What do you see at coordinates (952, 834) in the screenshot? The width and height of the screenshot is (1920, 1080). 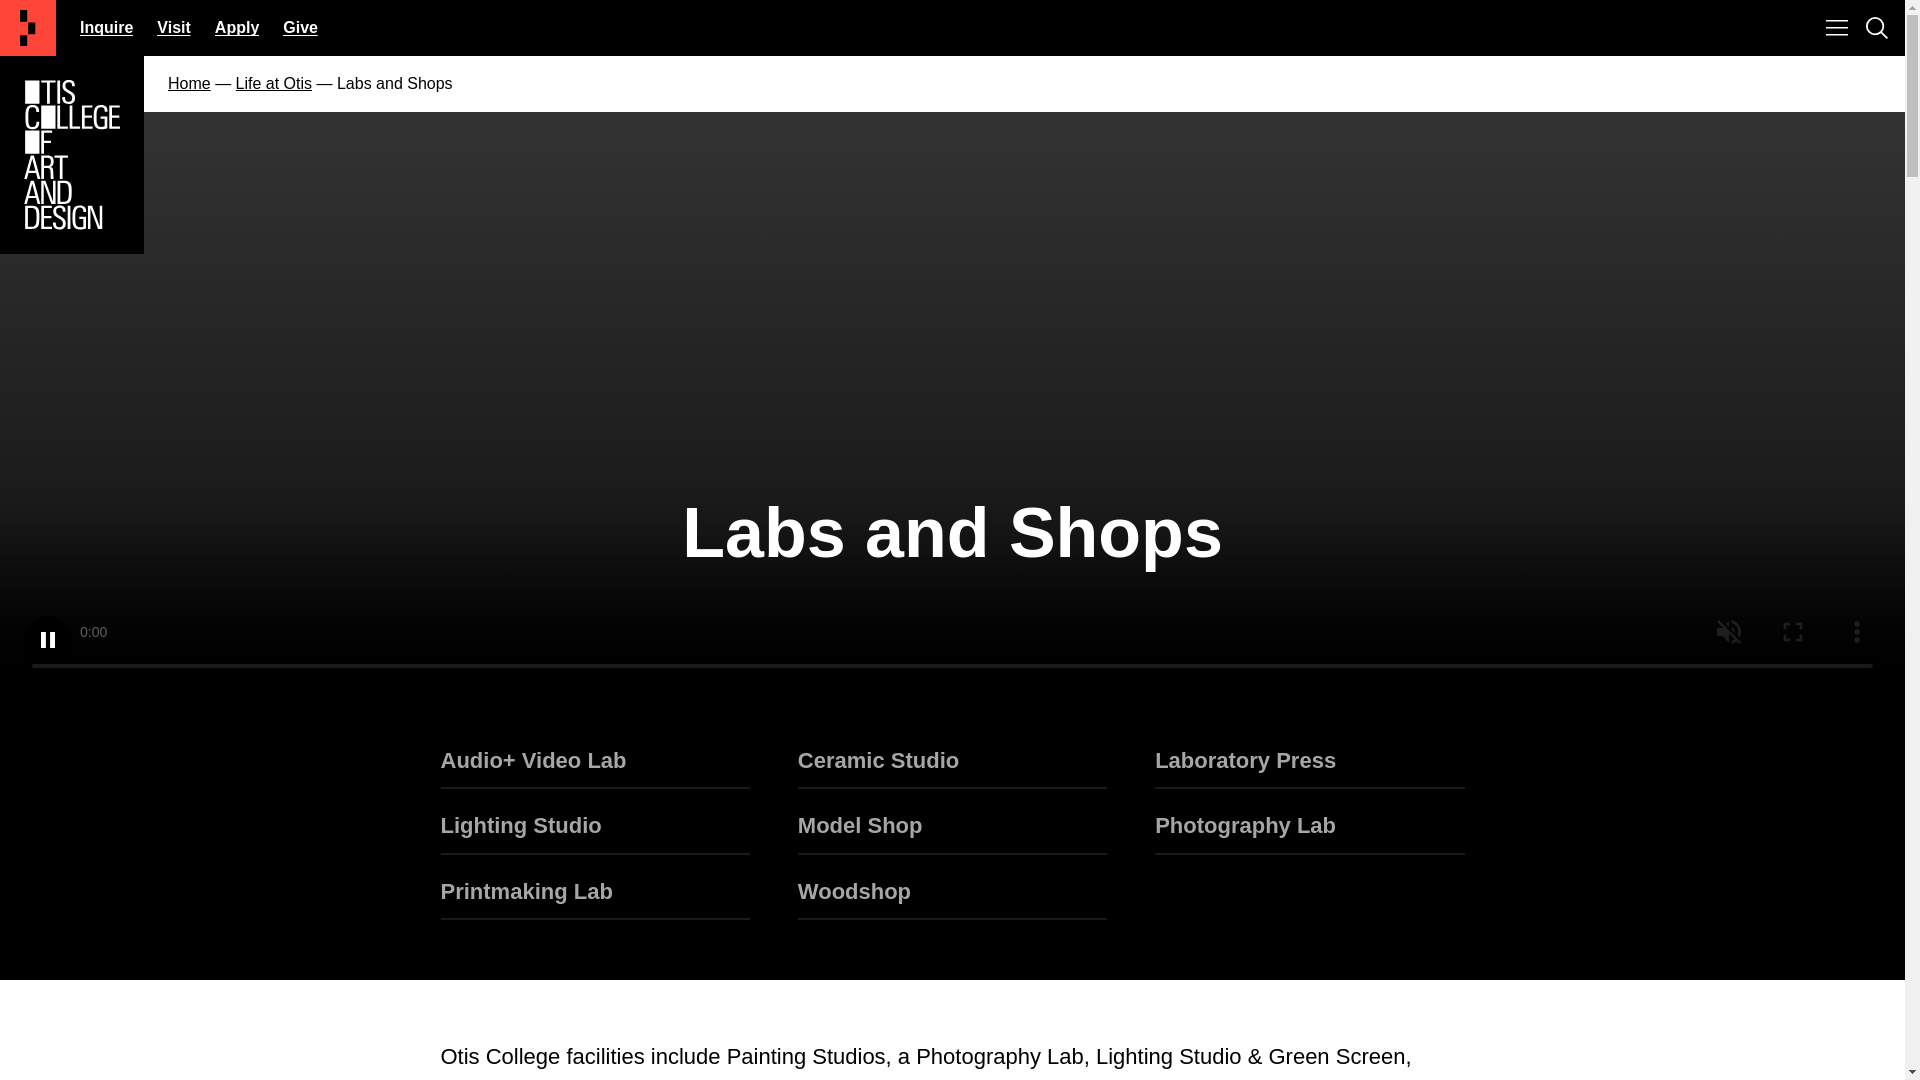 I see `Model Shop` at bounding box center [952, 834].